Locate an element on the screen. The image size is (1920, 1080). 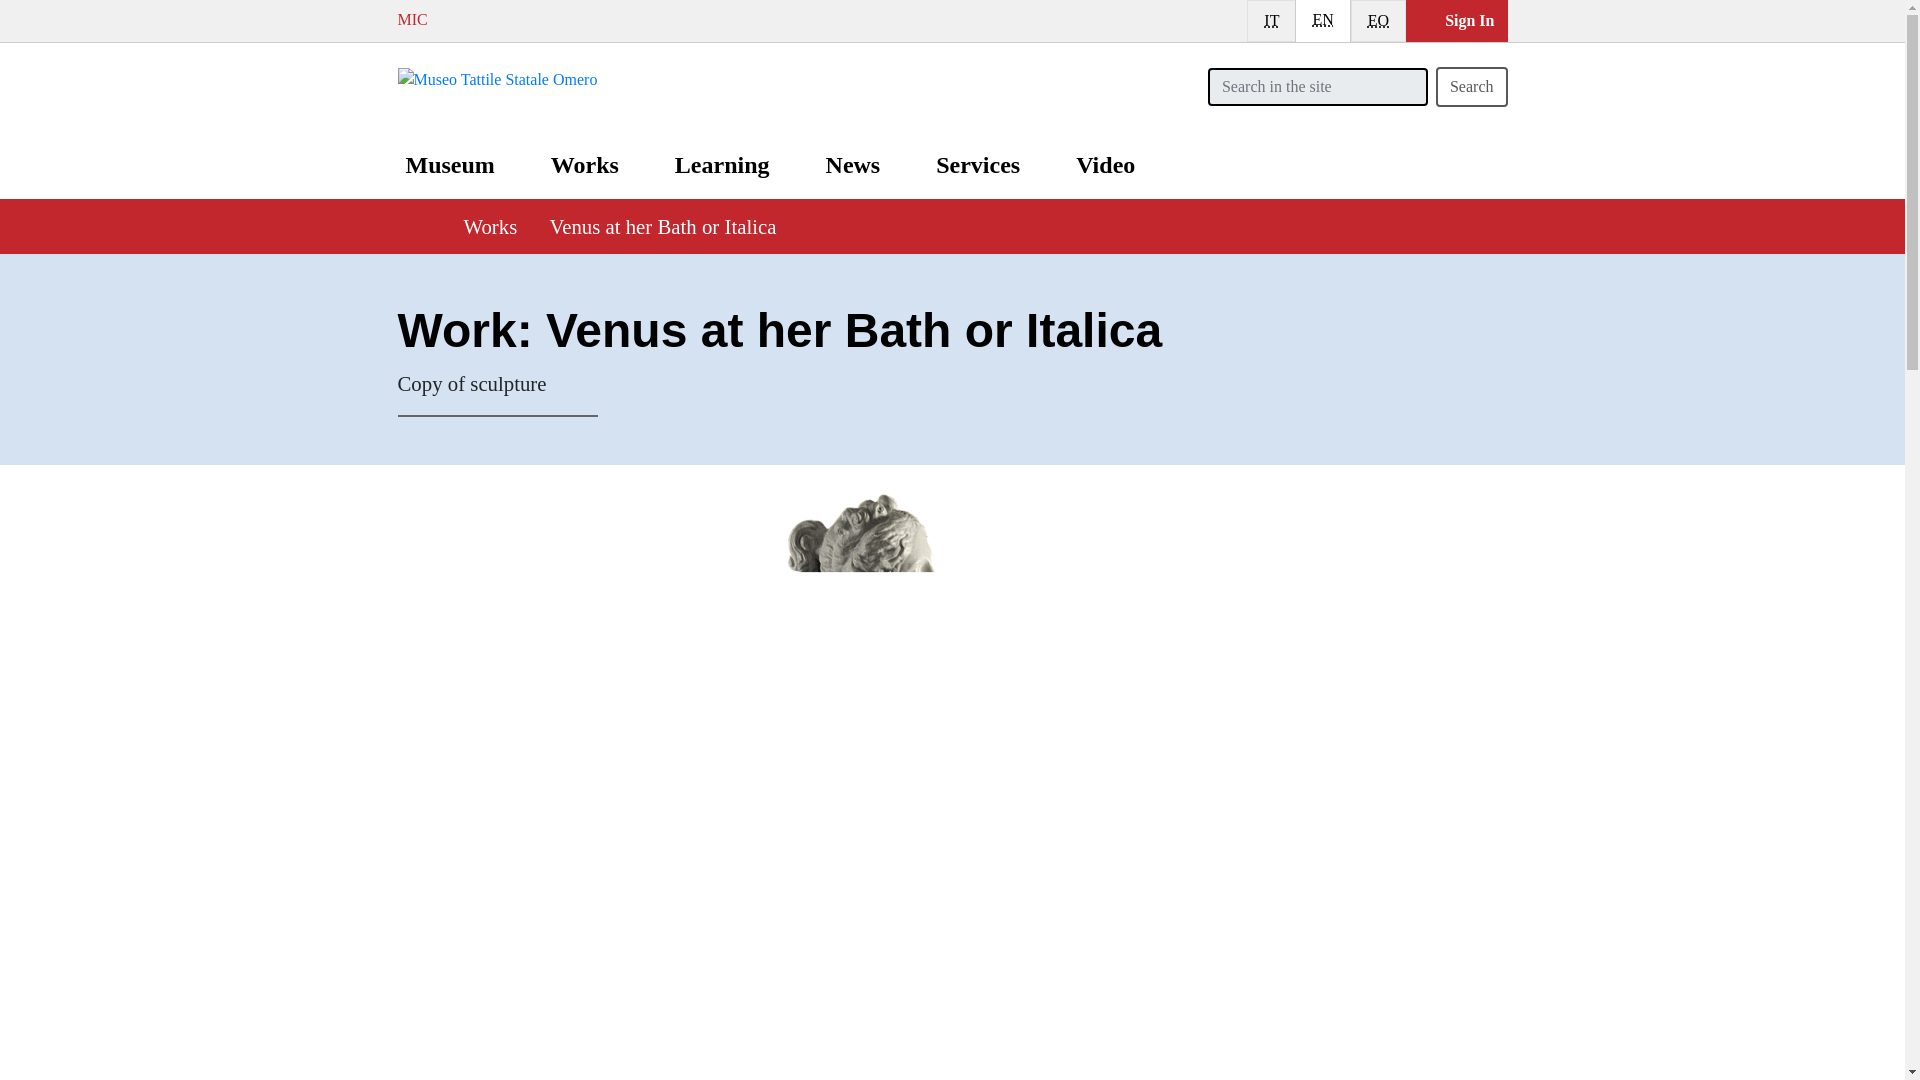
English is located at coordinates (497, 78).